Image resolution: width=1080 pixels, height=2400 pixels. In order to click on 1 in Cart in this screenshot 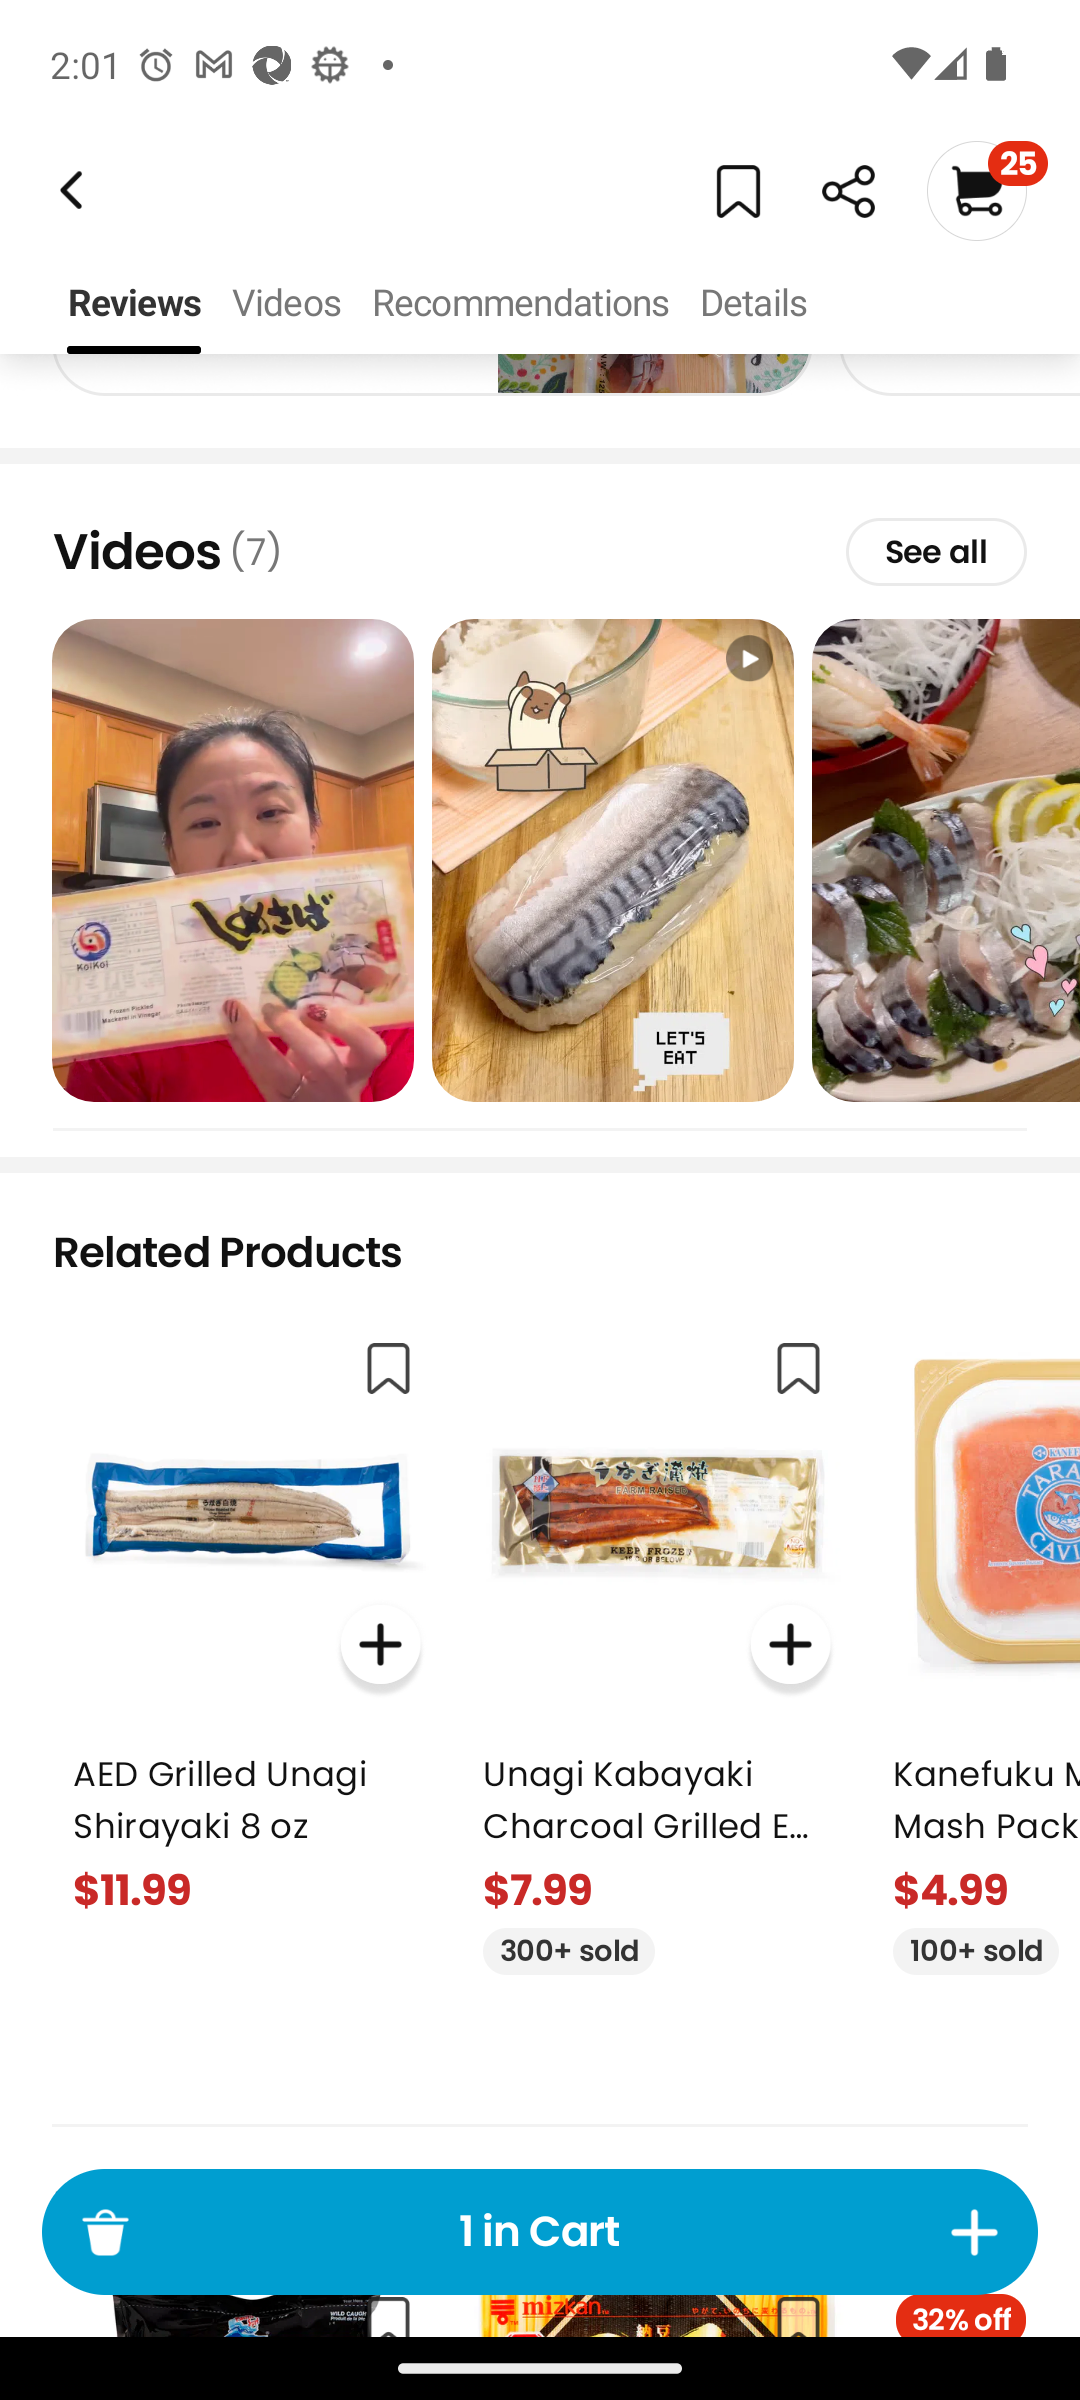, I will do `click(540, 2232)`.